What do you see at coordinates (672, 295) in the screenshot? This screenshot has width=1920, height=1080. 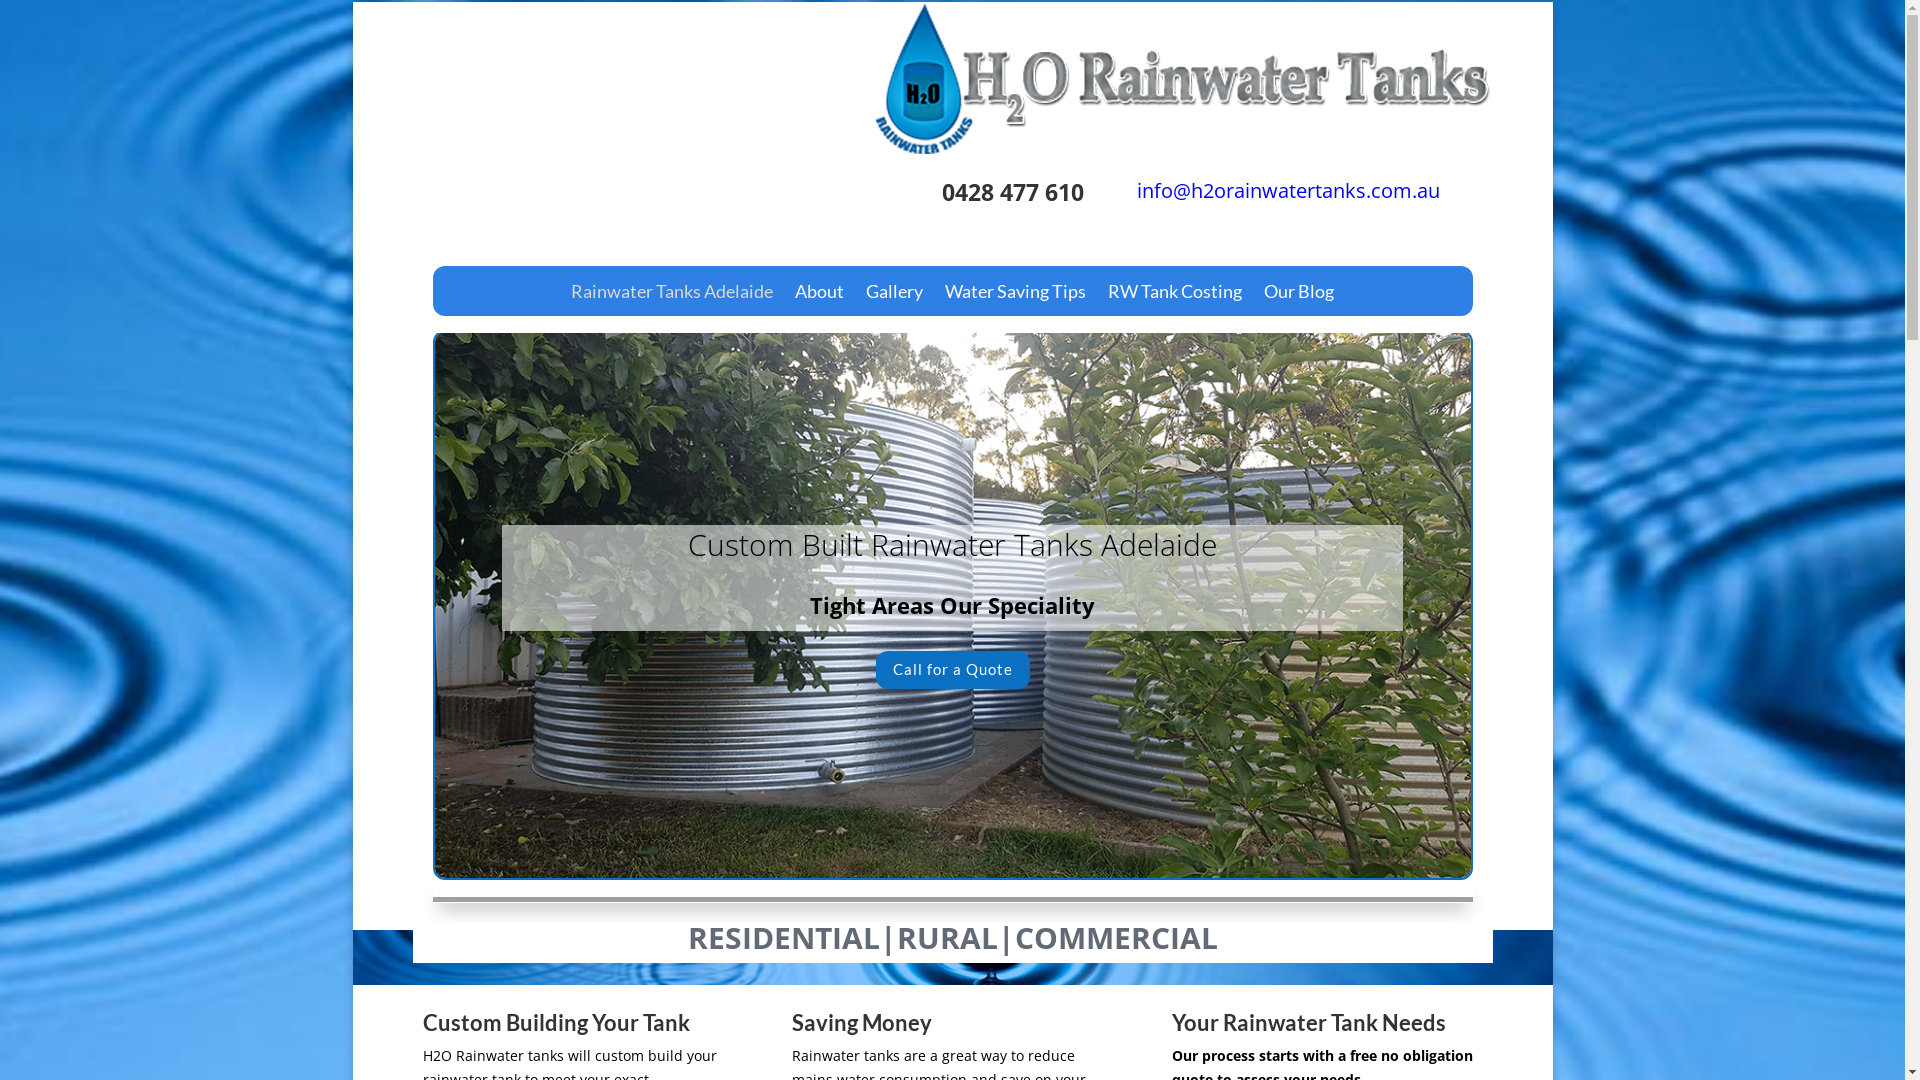 I see `Rainwater Tanks Adelaide` at bounding box center [672, 295].